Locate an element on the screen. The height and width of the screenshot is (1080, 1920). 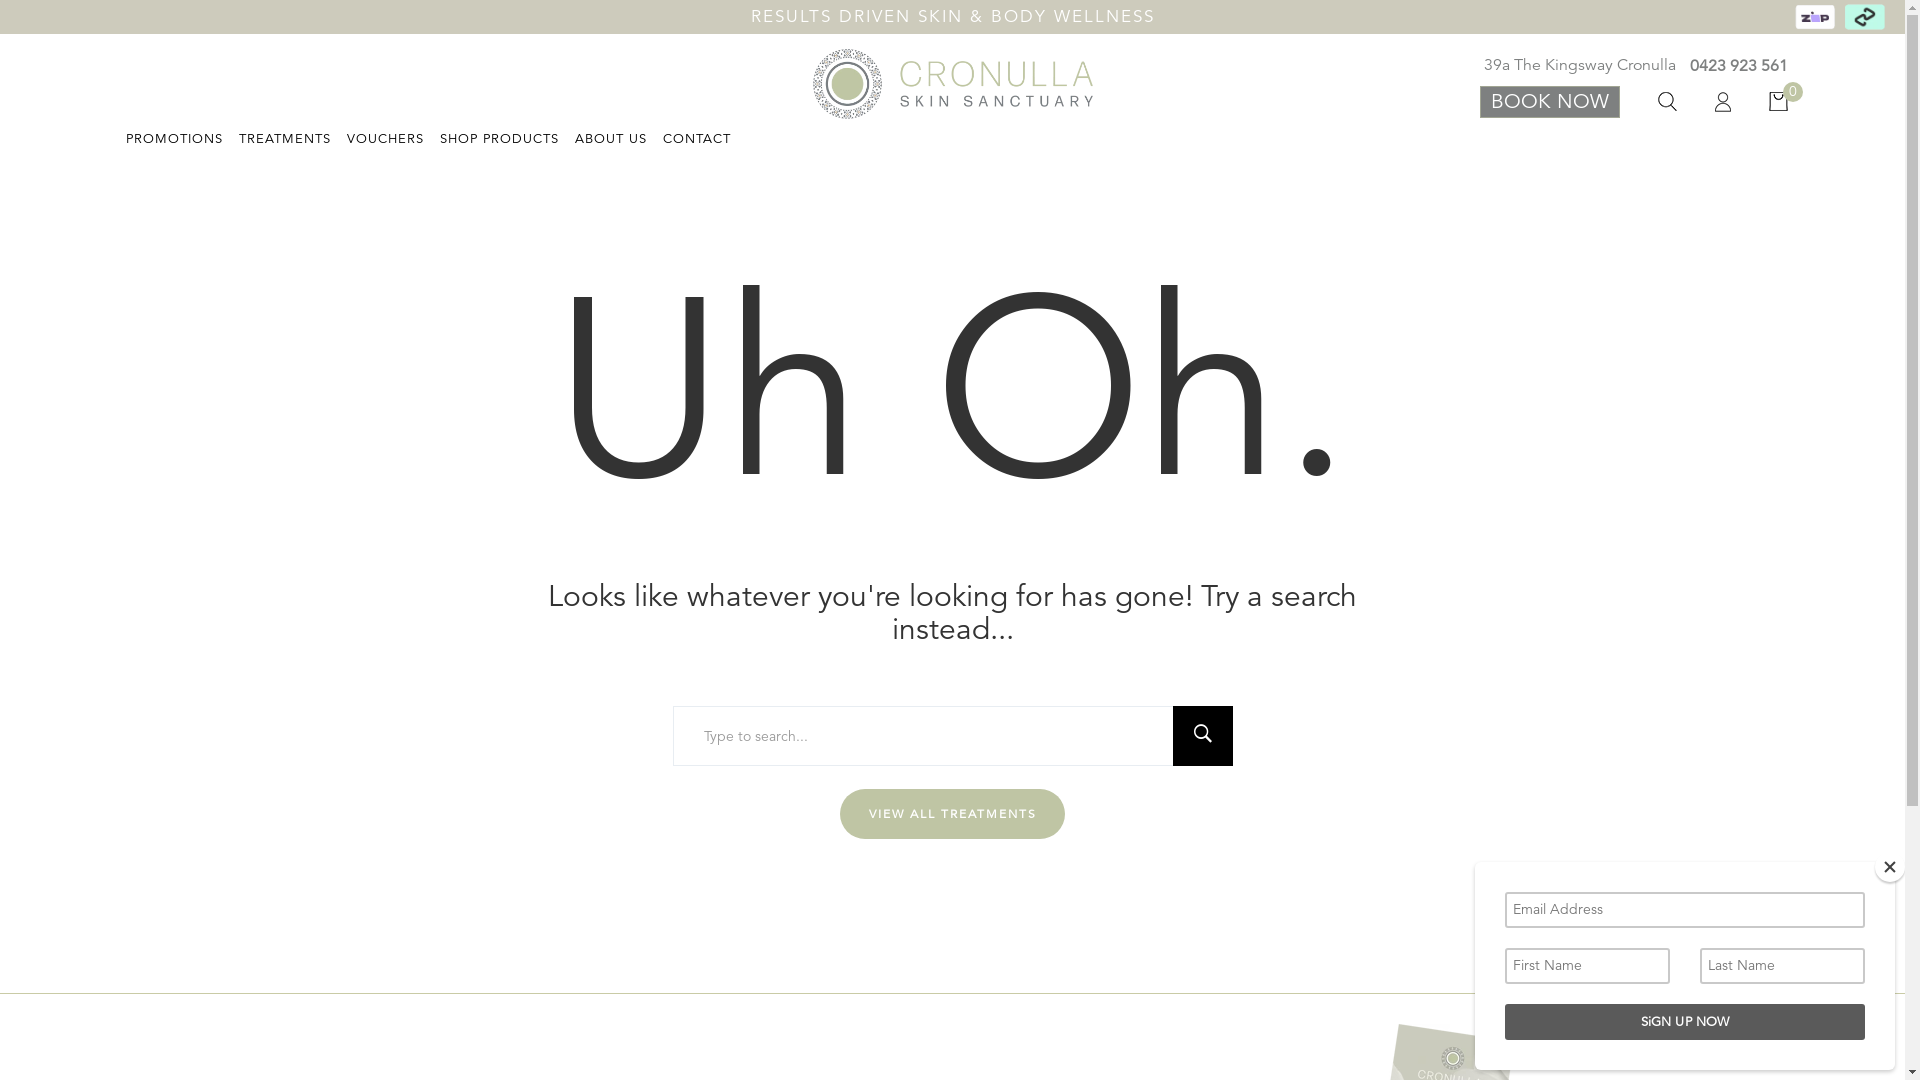
VIEW ALL TREATMENTS is located at coordinates (952, 813).